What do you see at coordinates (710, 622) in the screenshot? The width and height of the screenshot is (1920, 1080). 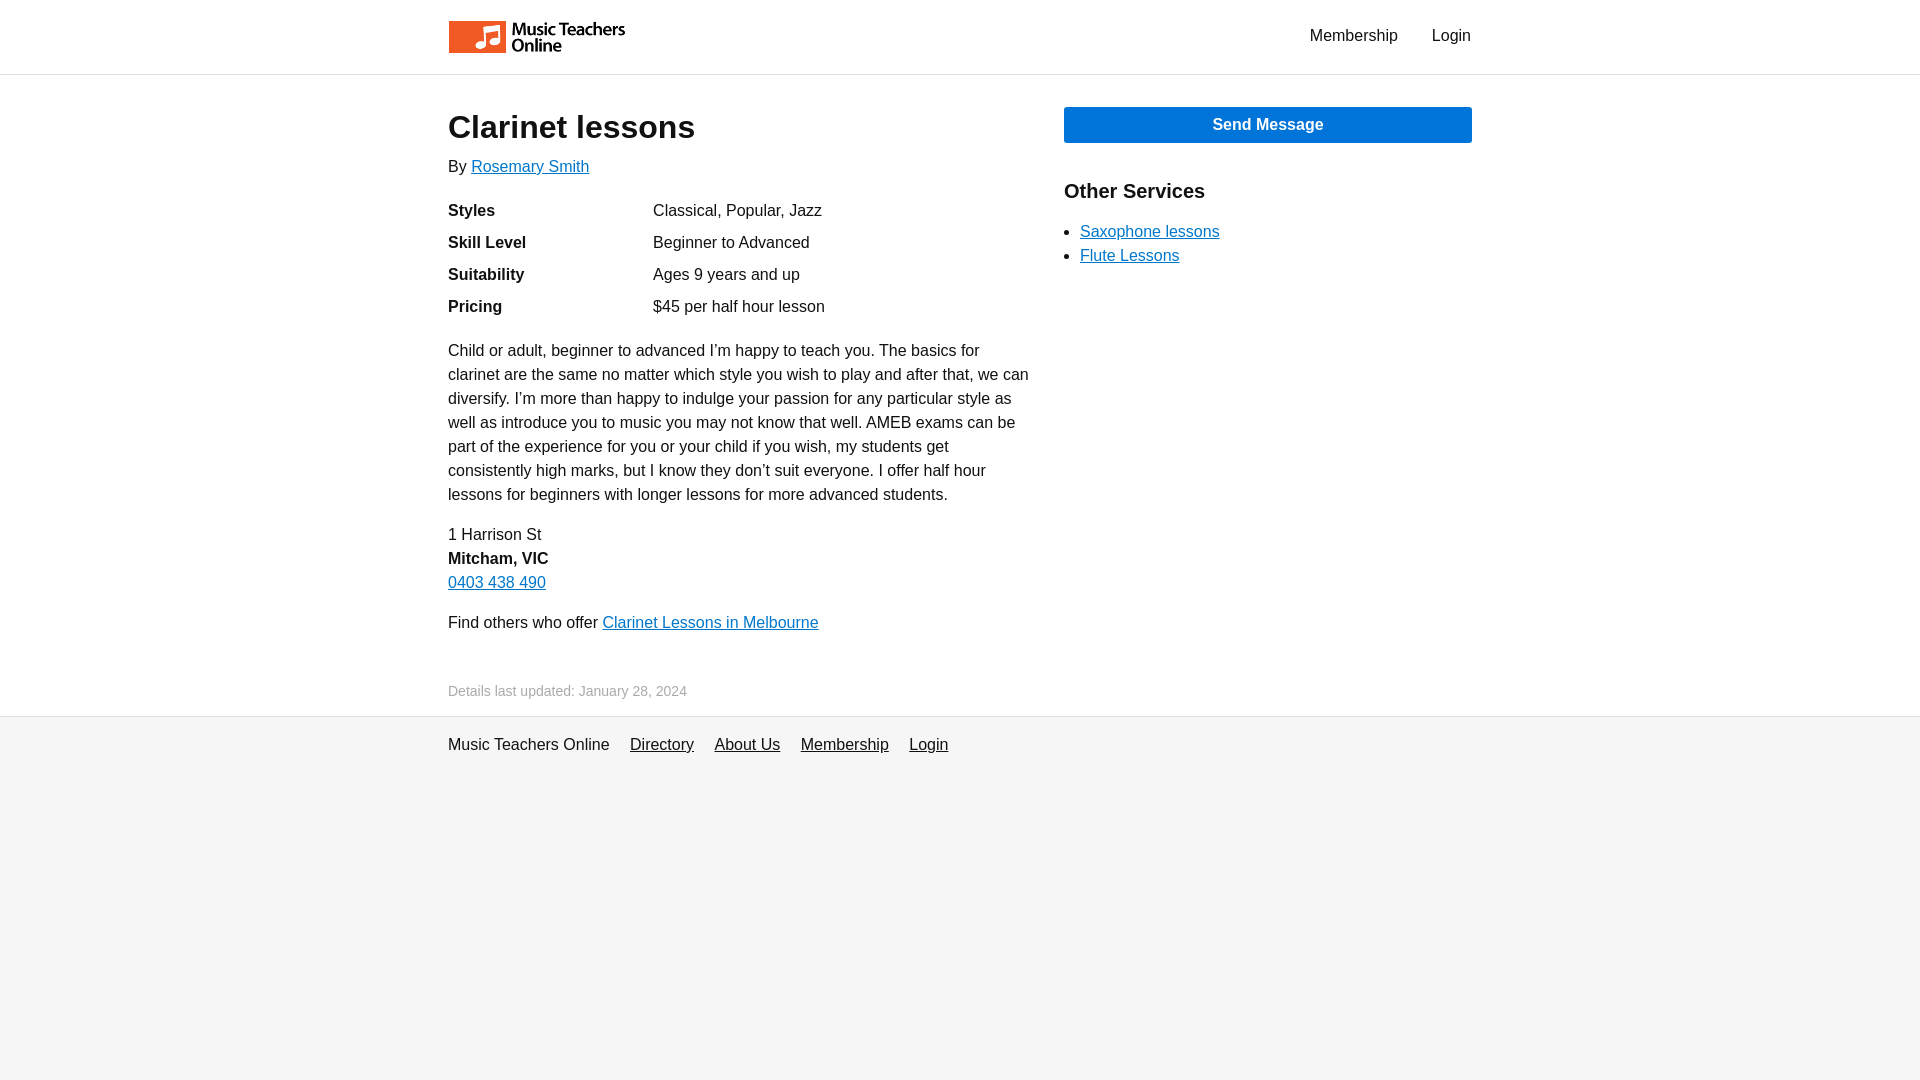 I see `Clarinet Lessons in Melbourne` at bounding box center [710, 622].